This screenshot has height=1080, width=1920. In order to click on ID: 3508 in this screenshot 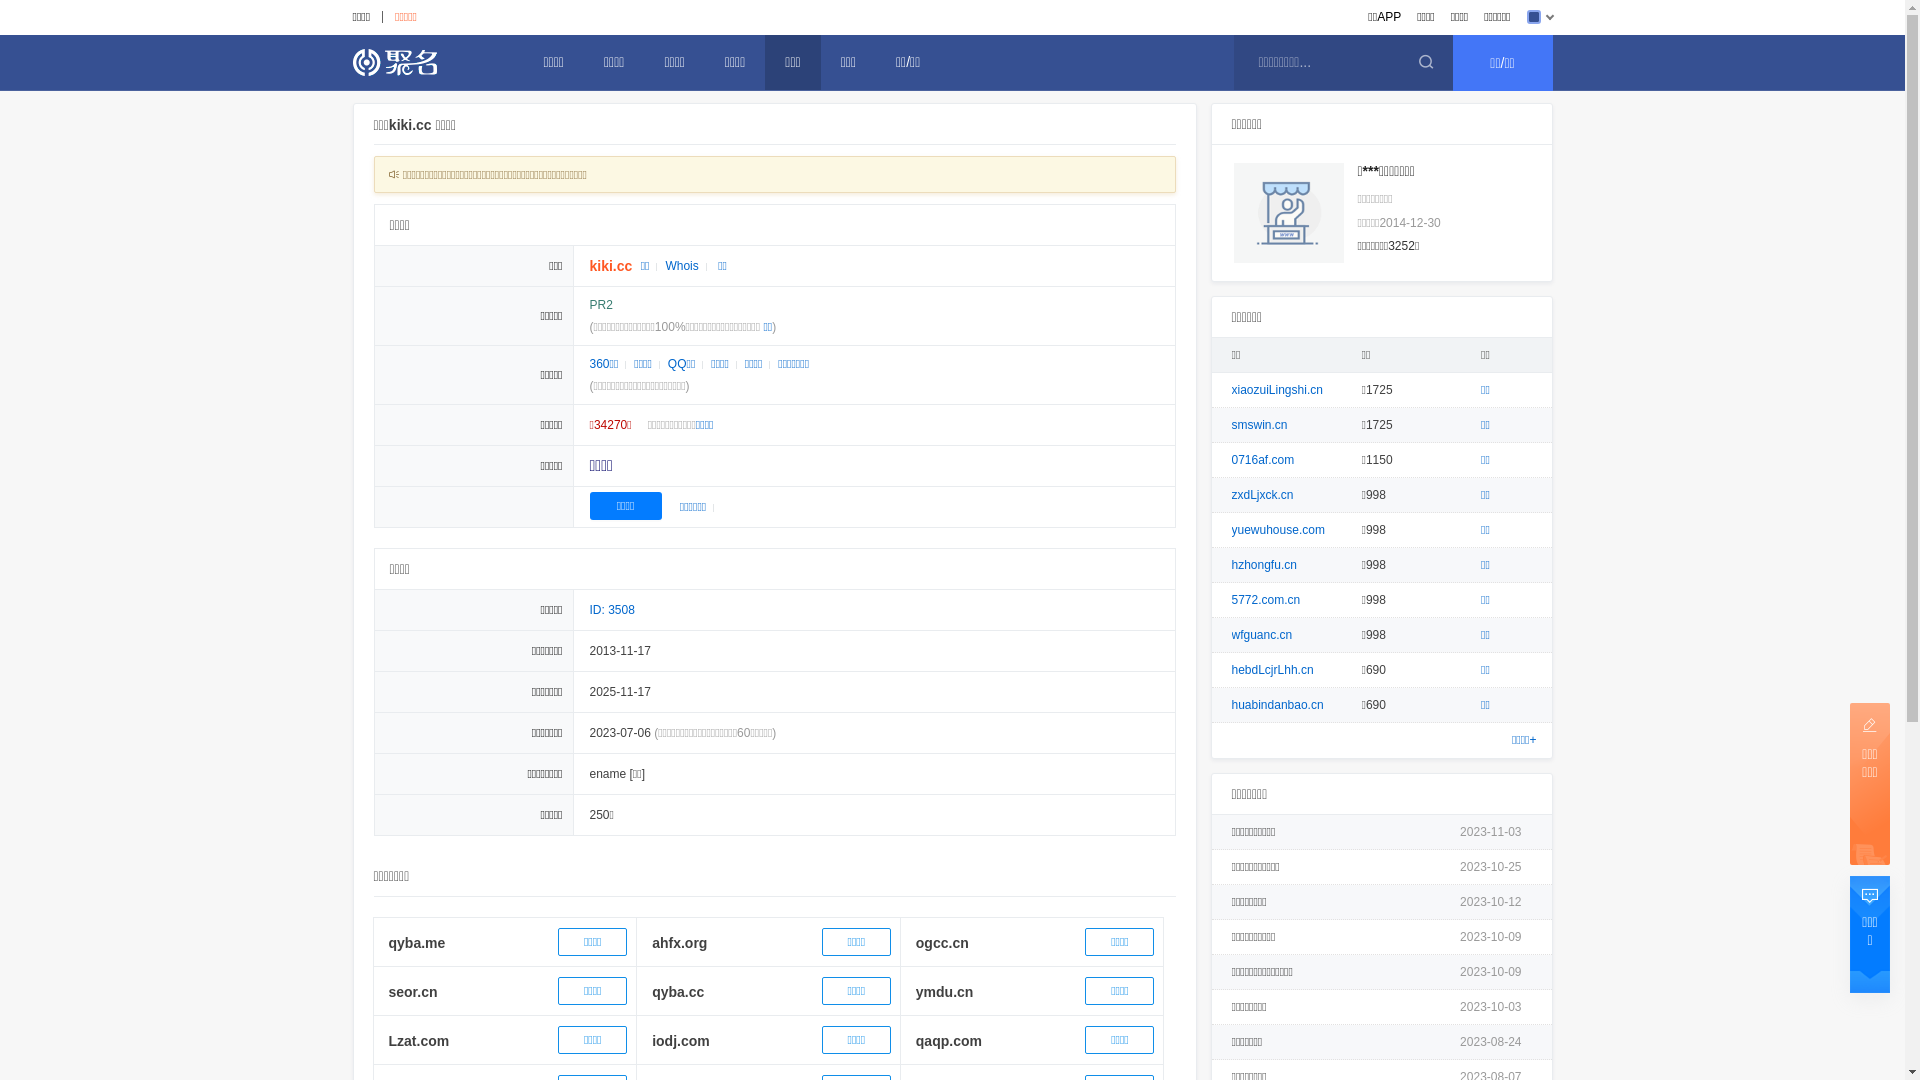, I will do `click(612, 610)`.